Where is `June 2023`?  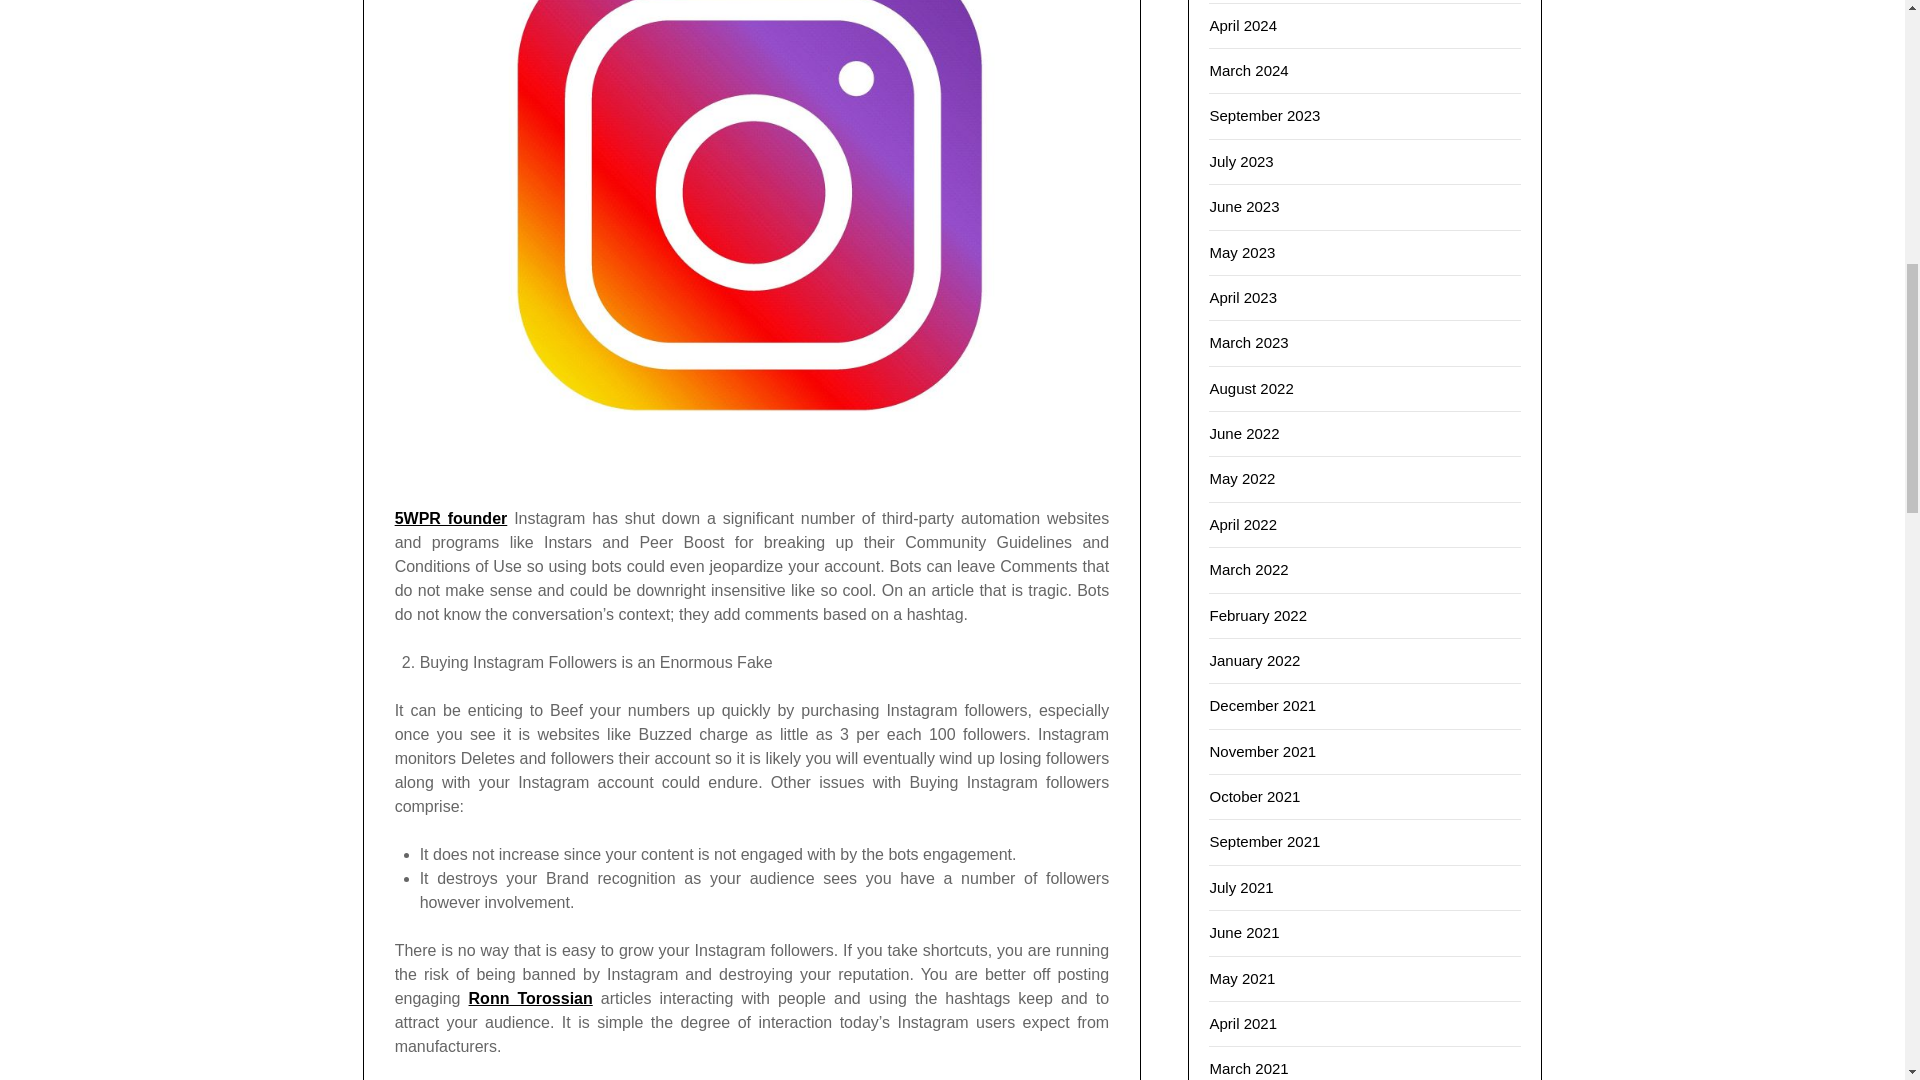
June 2023 is located at coordinates (1244, 206).